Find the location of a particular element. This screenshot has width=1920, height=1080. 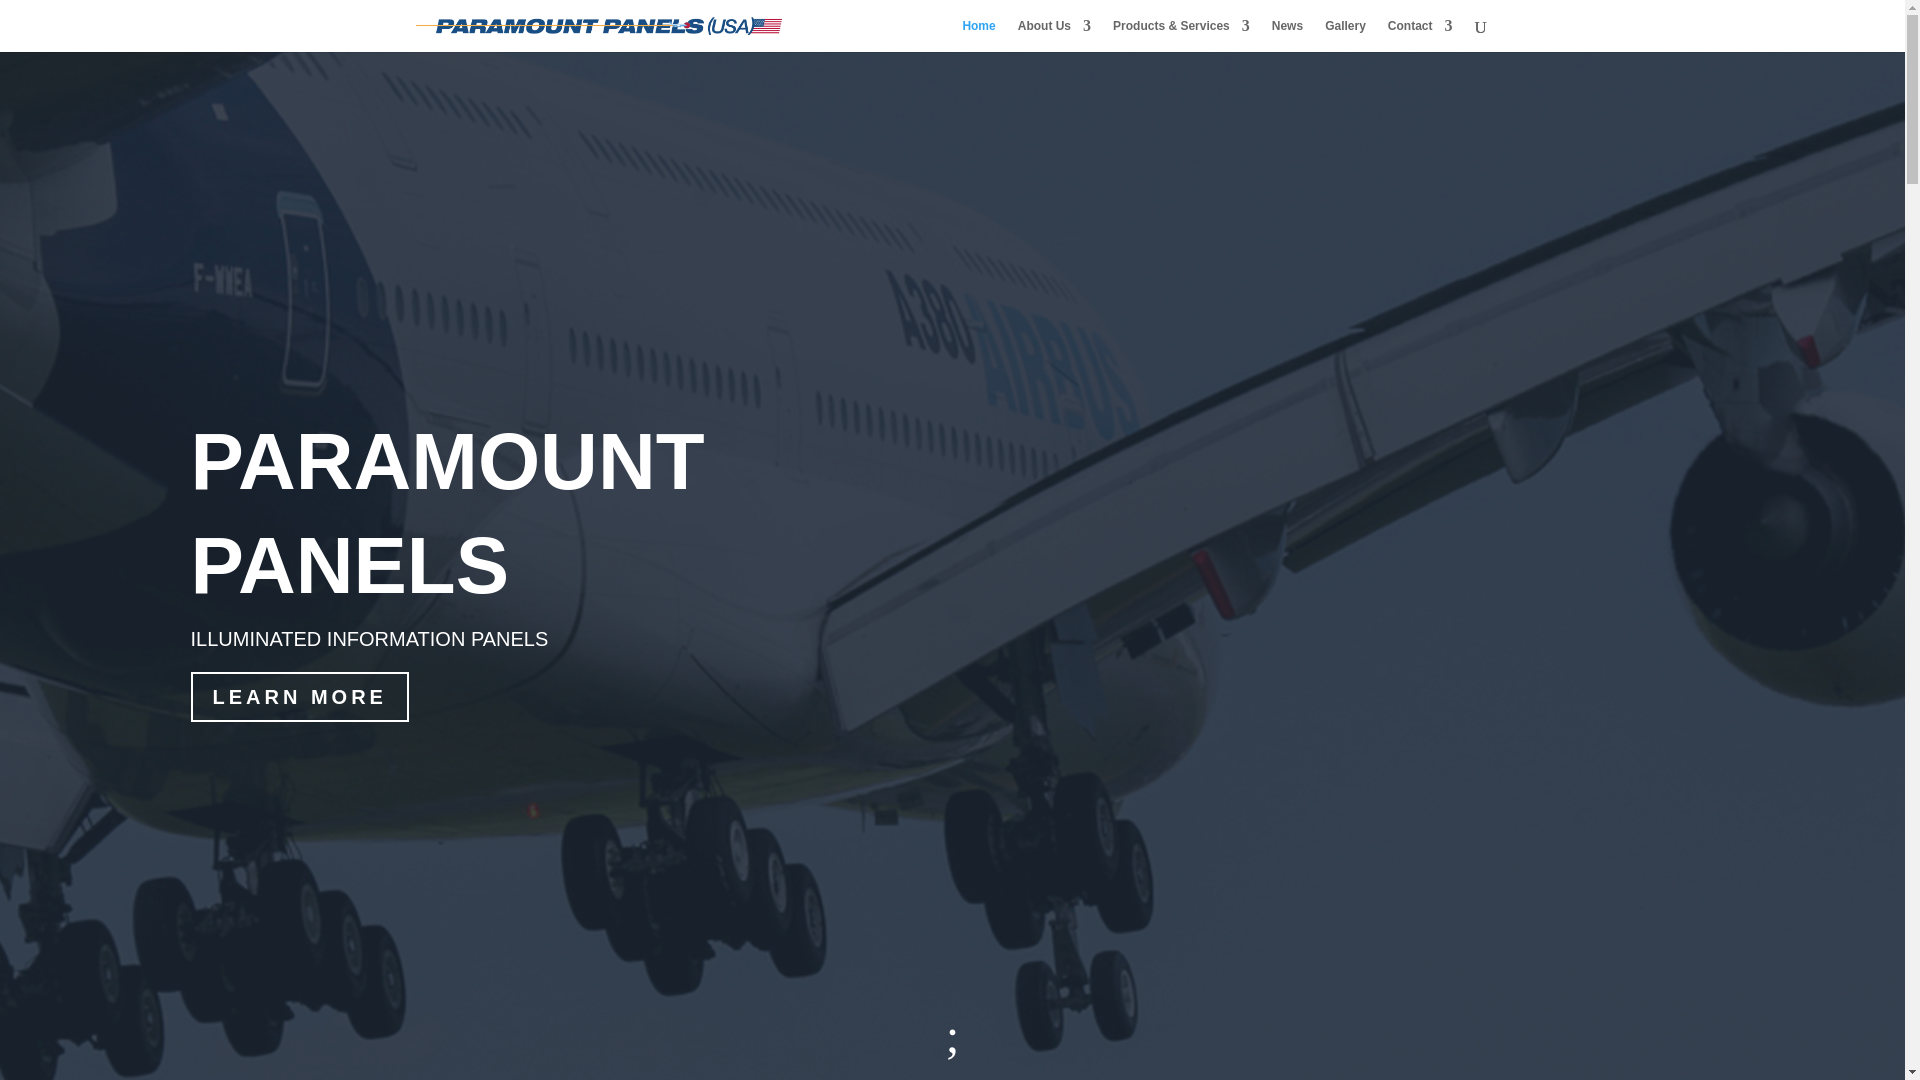

About Us is located at coordinates (1054, 35).